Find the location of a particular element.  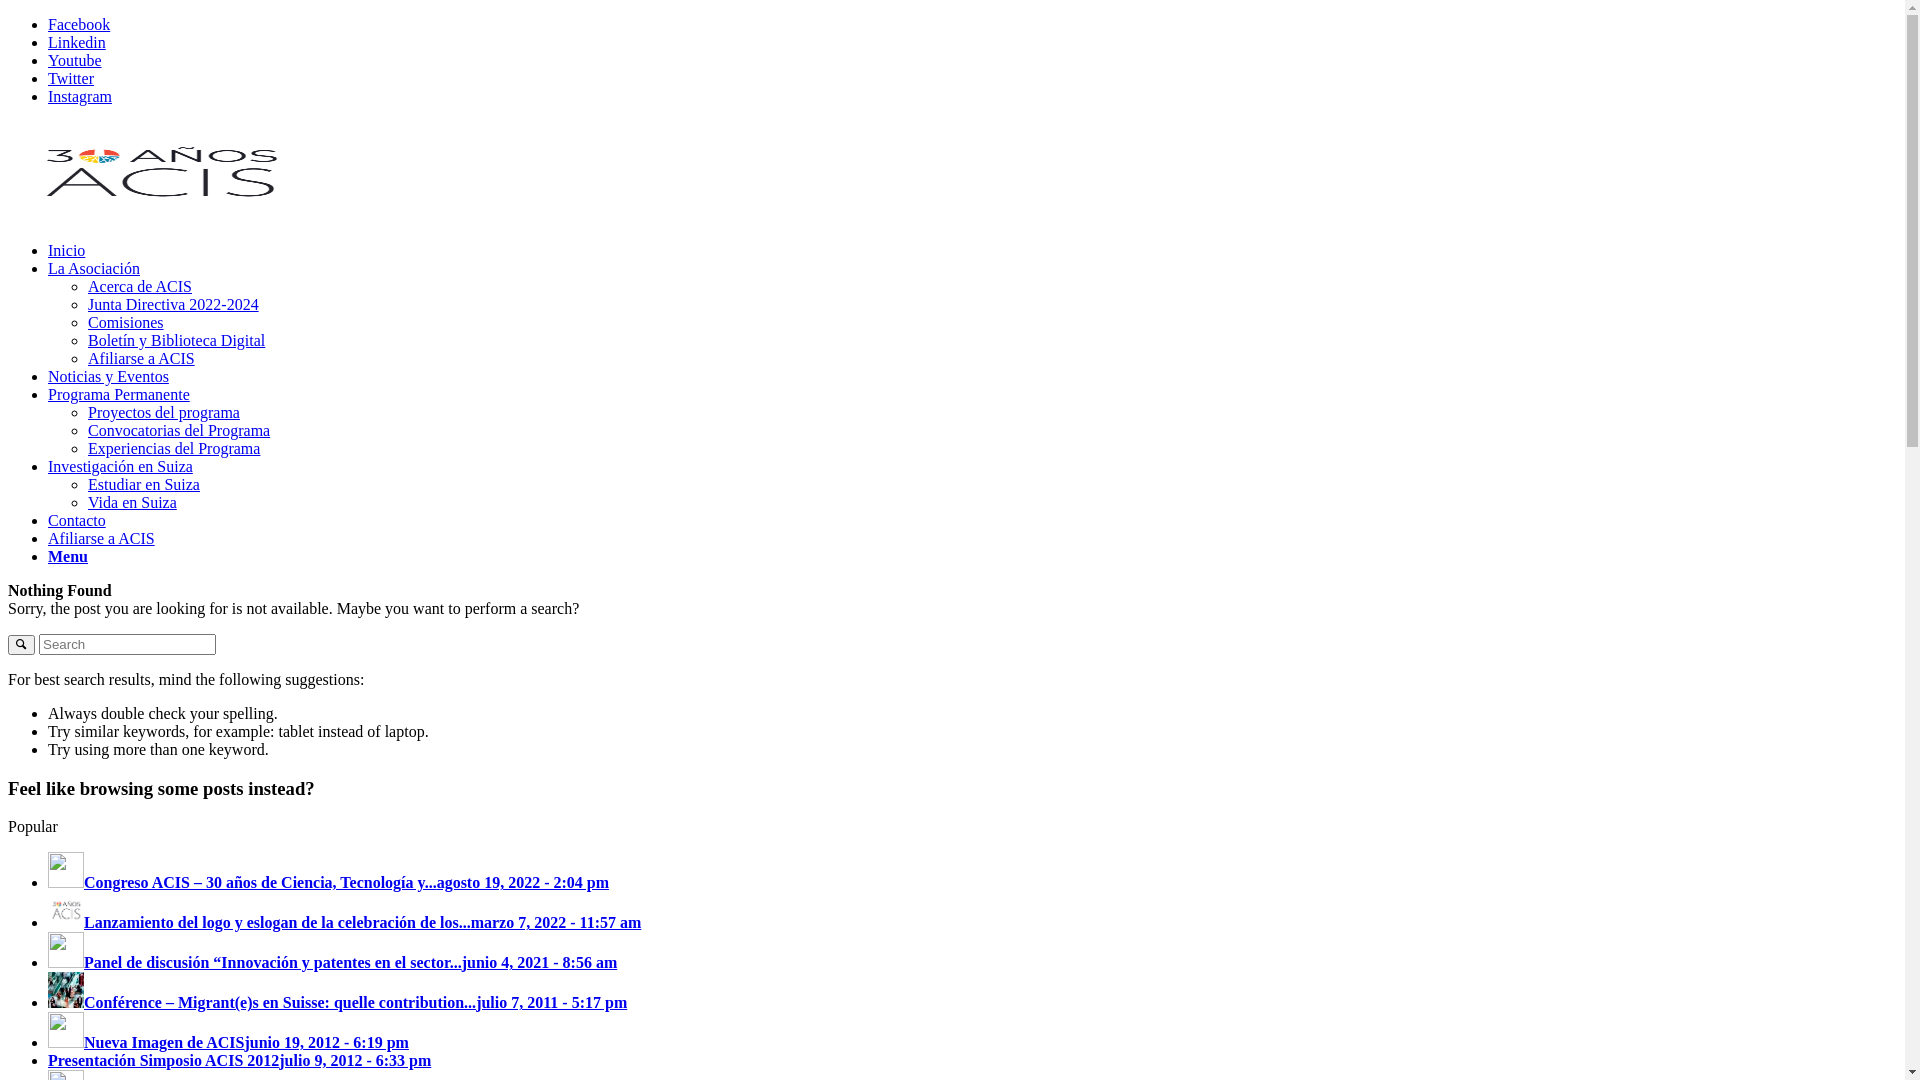

Inicio is located at coordinates (66, 250).